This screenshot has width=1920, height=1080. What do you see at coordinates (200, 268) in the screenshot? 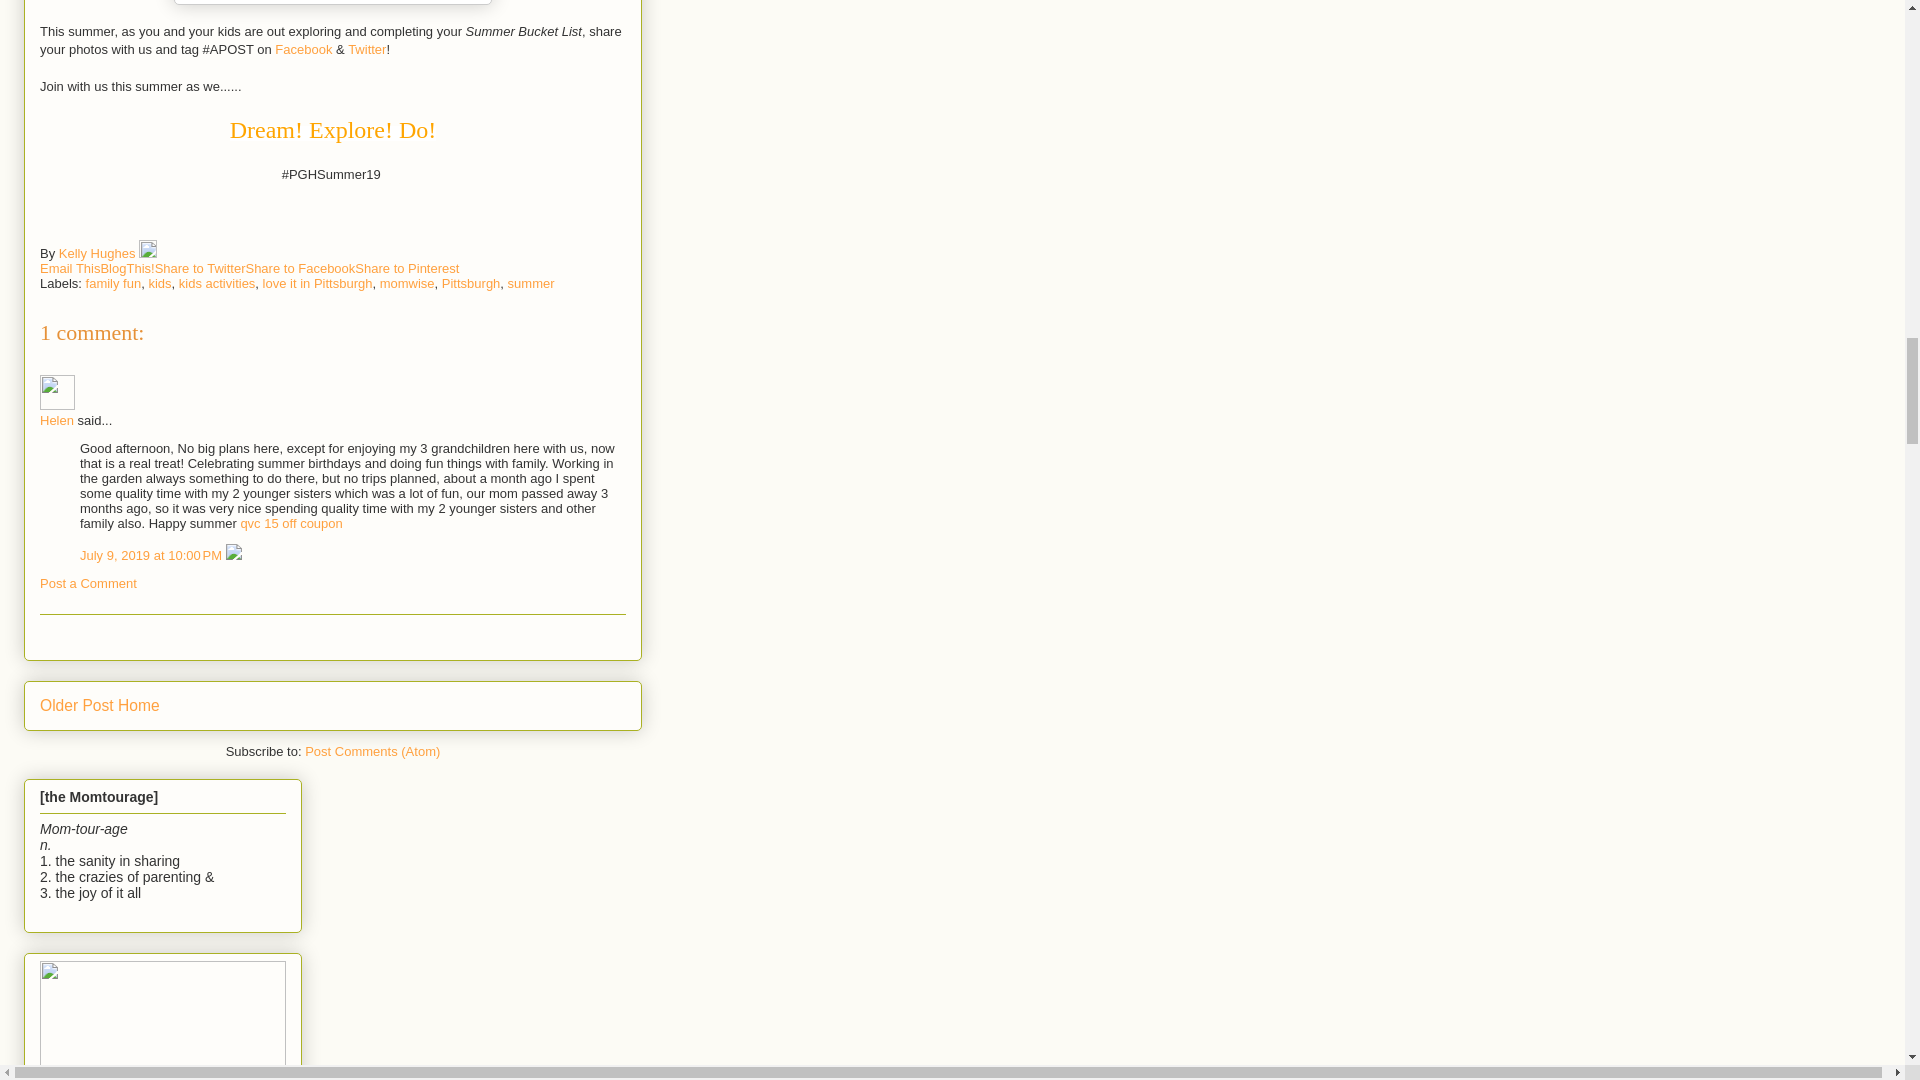
I see `Share to Twitter` at bounding box center [200, 268].